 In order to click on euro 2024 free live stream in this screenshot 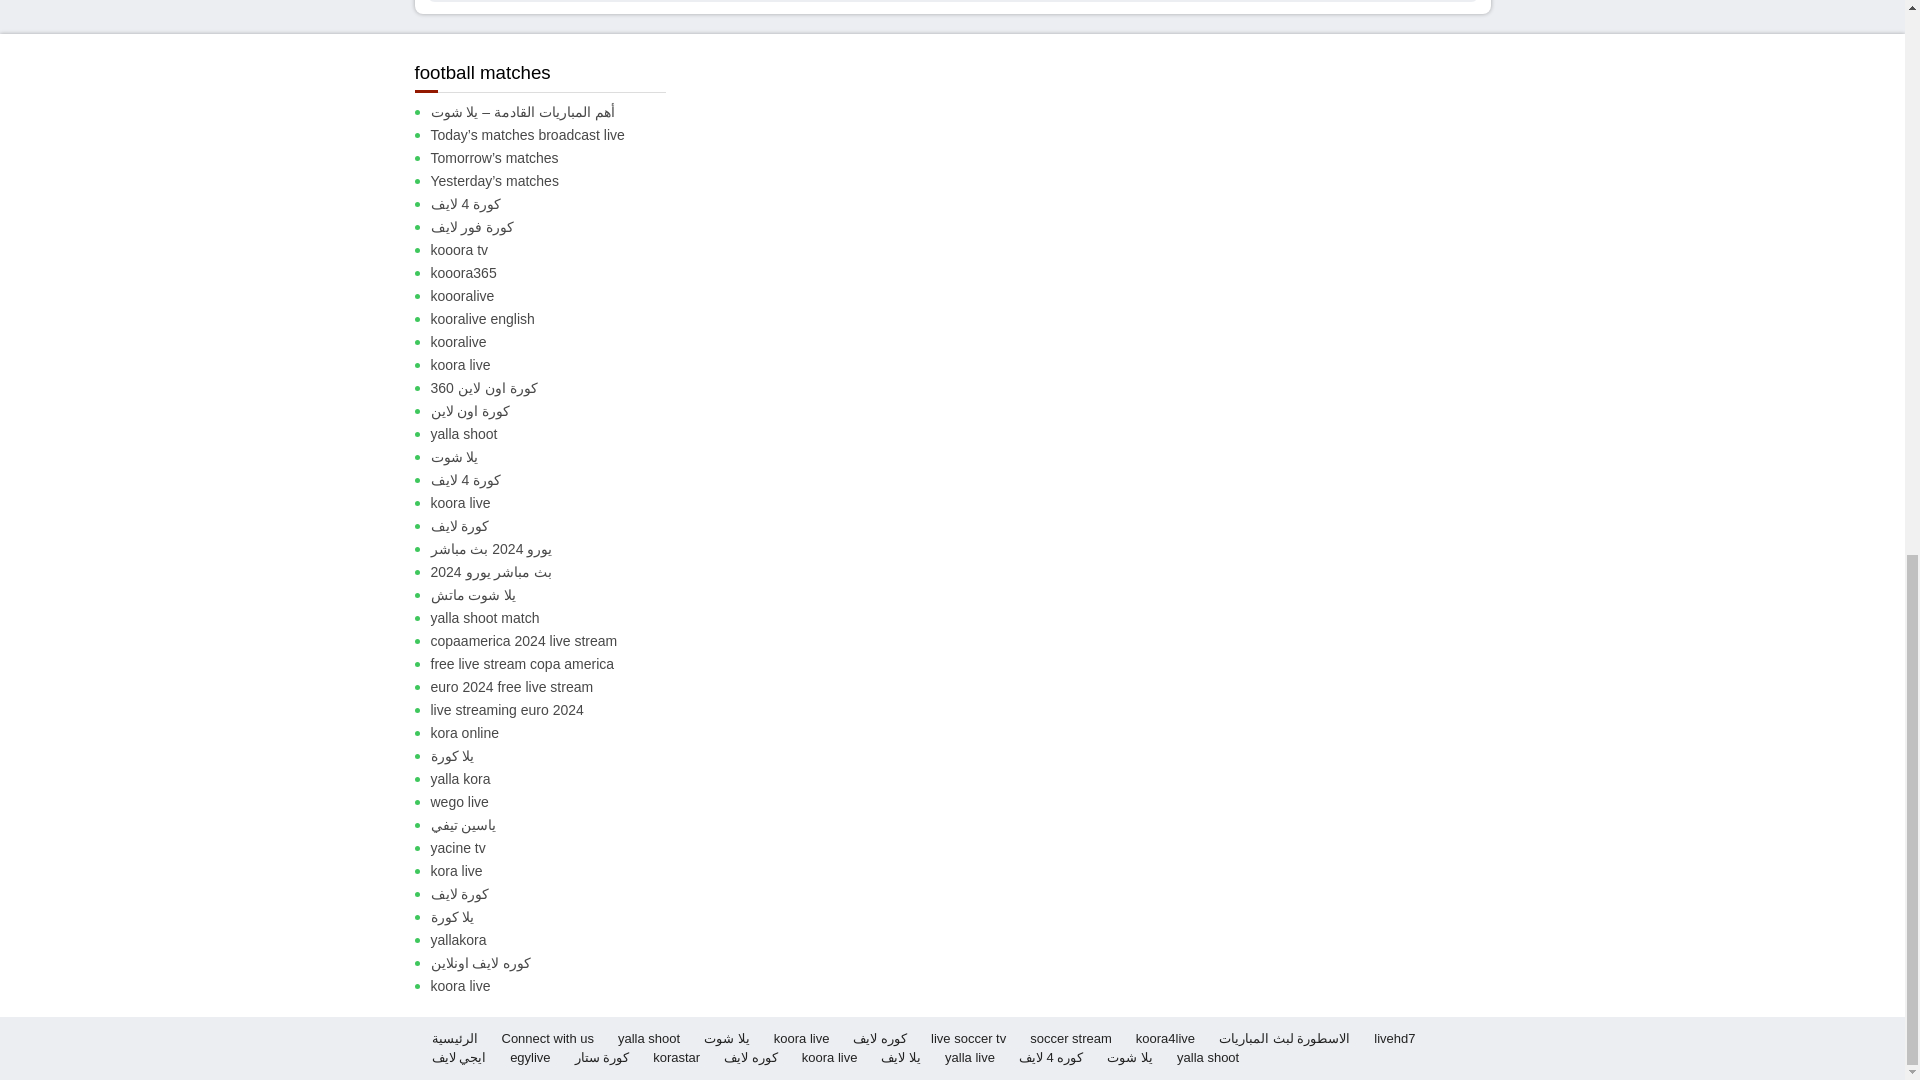, I will do `click(556, 687)`.